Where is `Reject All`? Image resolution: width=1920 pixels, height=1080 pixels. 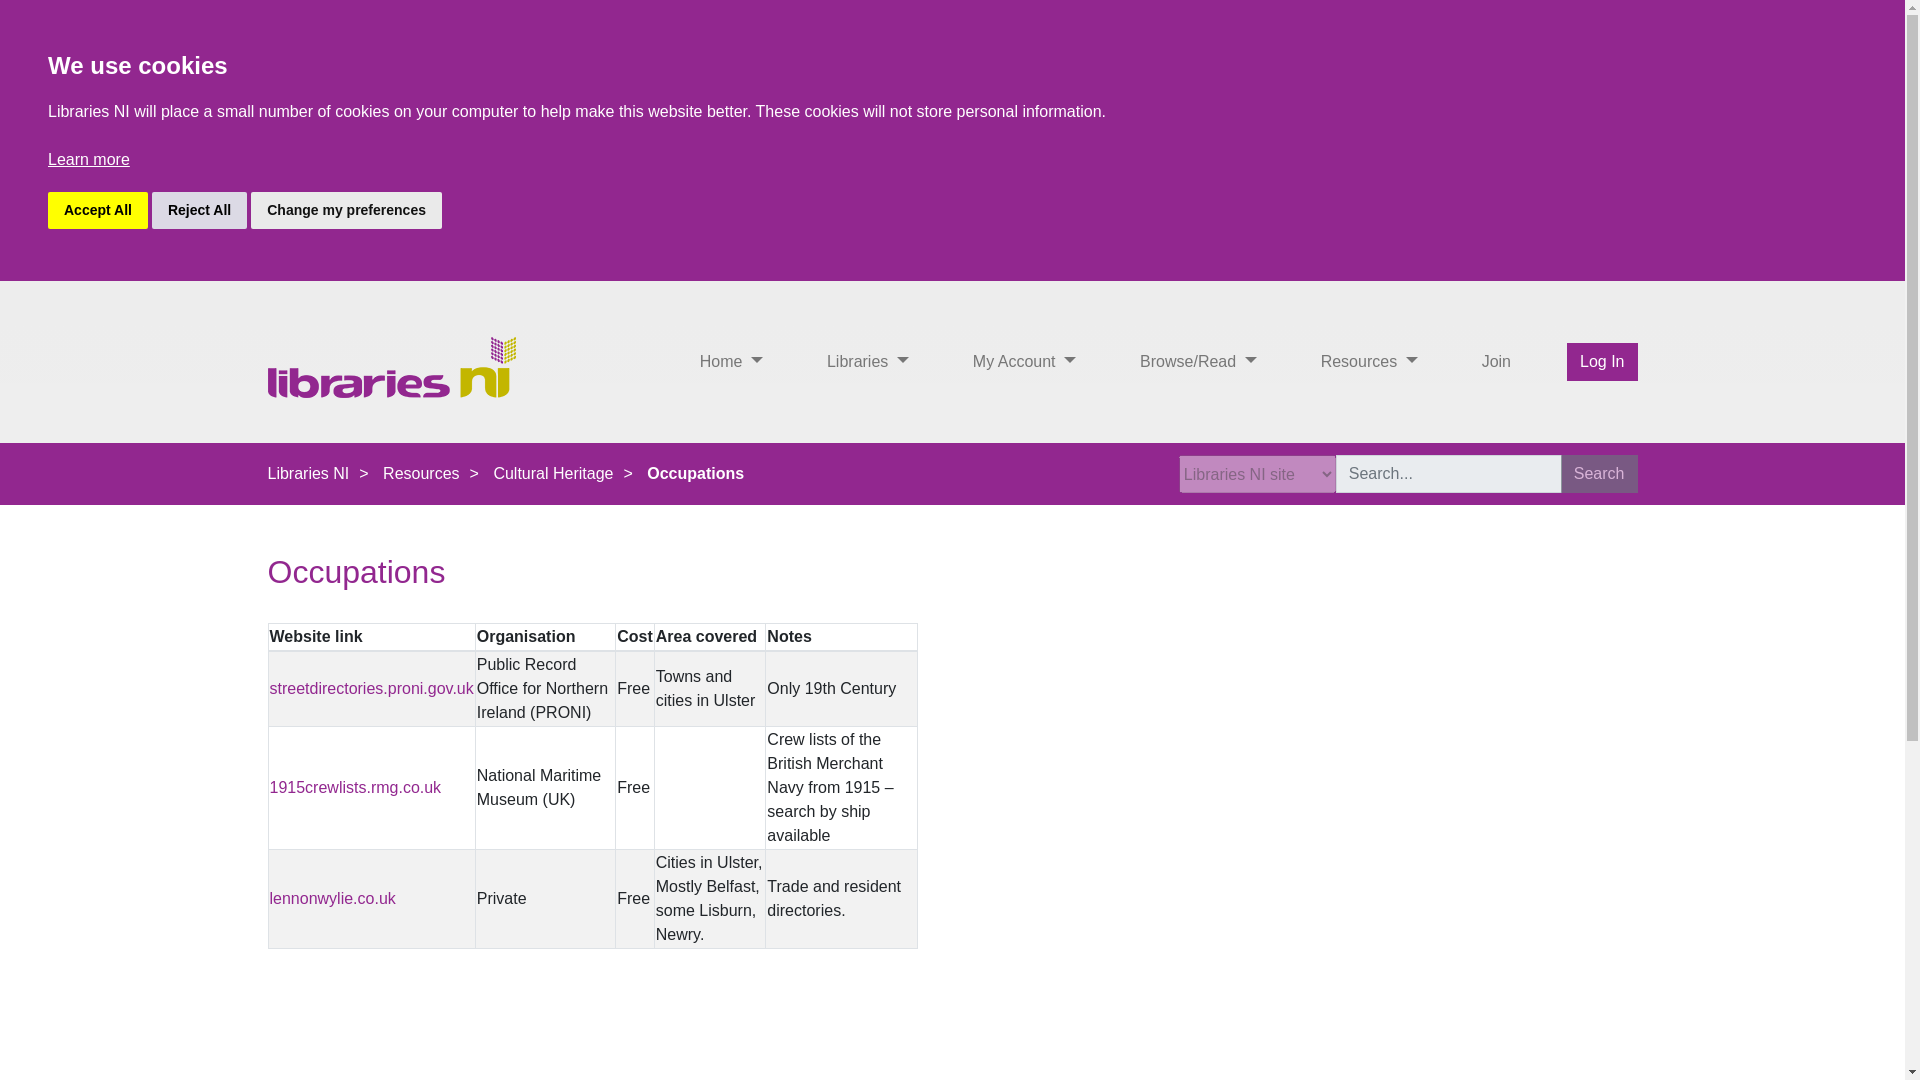 Reject All is located at coordinates (199, 210).